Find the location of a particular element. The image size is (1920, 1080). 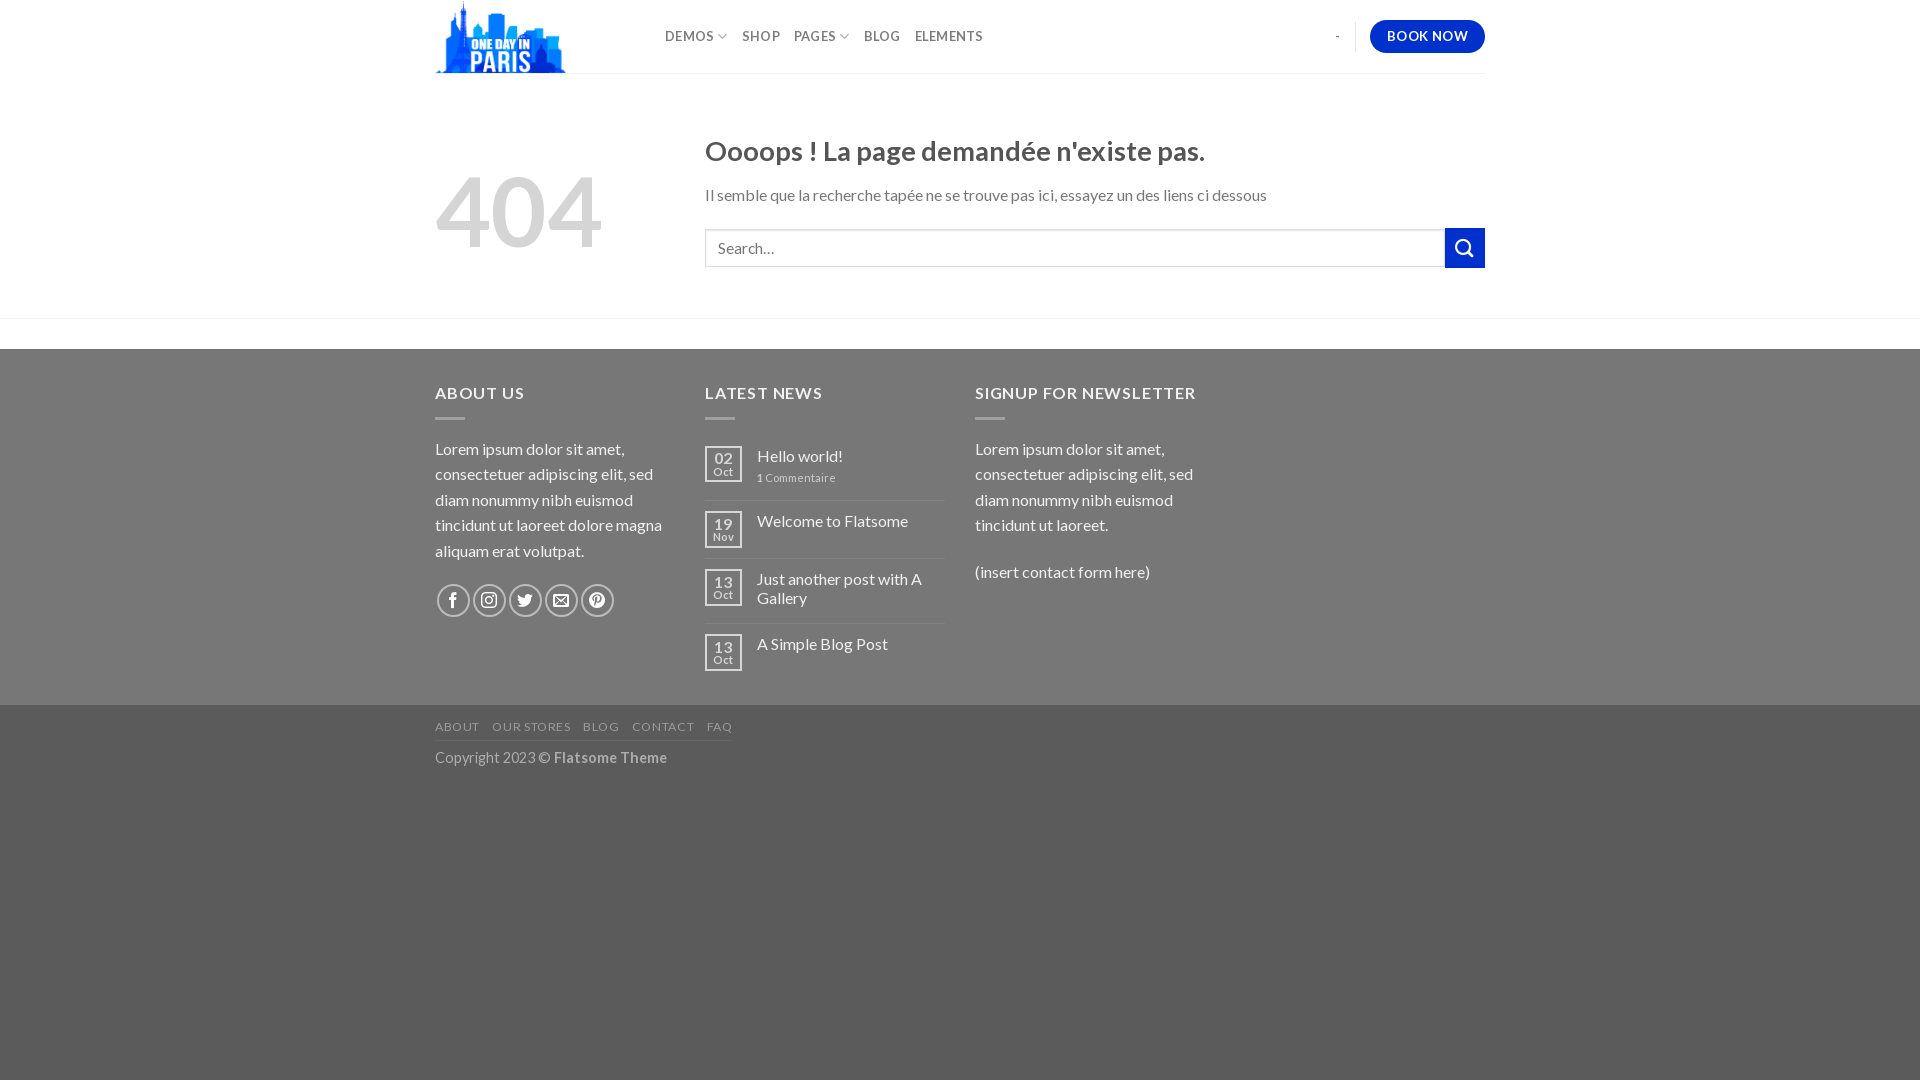

OUR STORES is located at coordinates (530, 726).